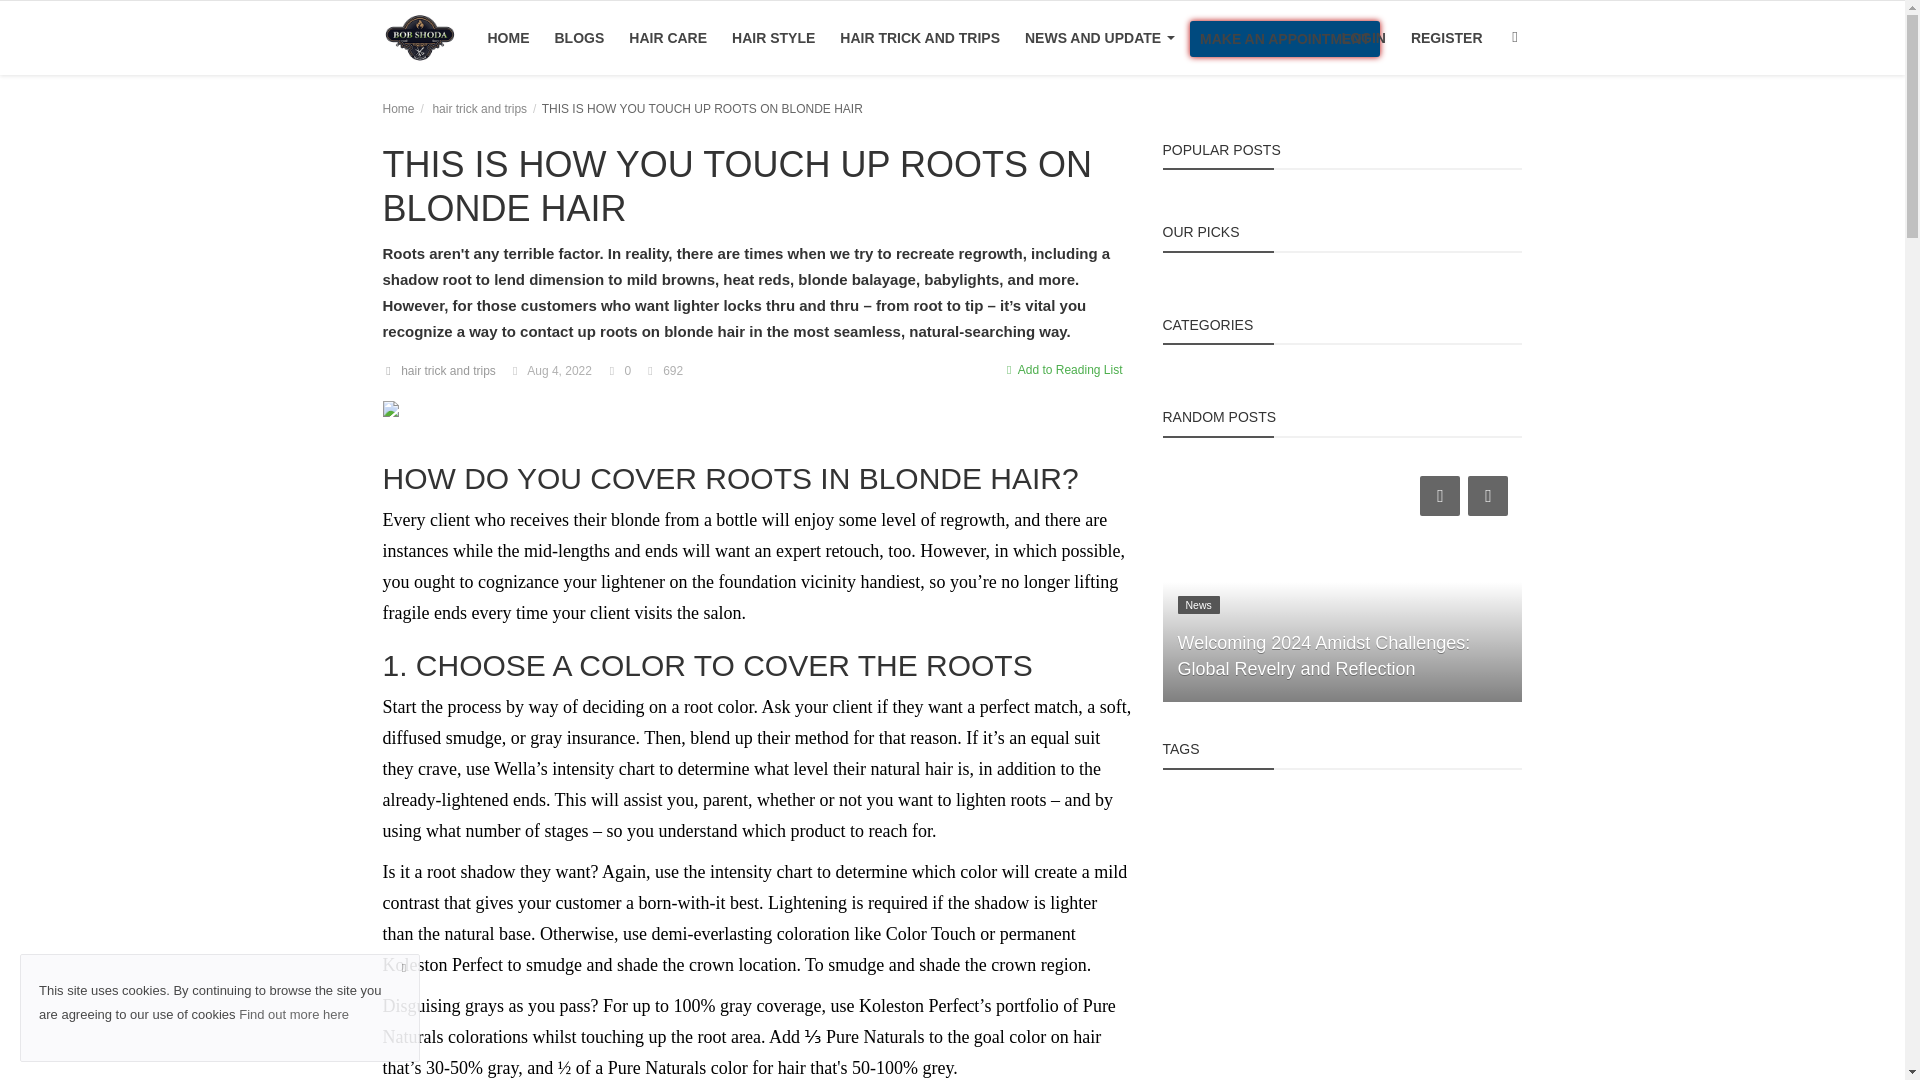 Image resolution: width=1920 pixels, height=1080 pixels. I want to click on hair trick and trips, so click(479, 108).